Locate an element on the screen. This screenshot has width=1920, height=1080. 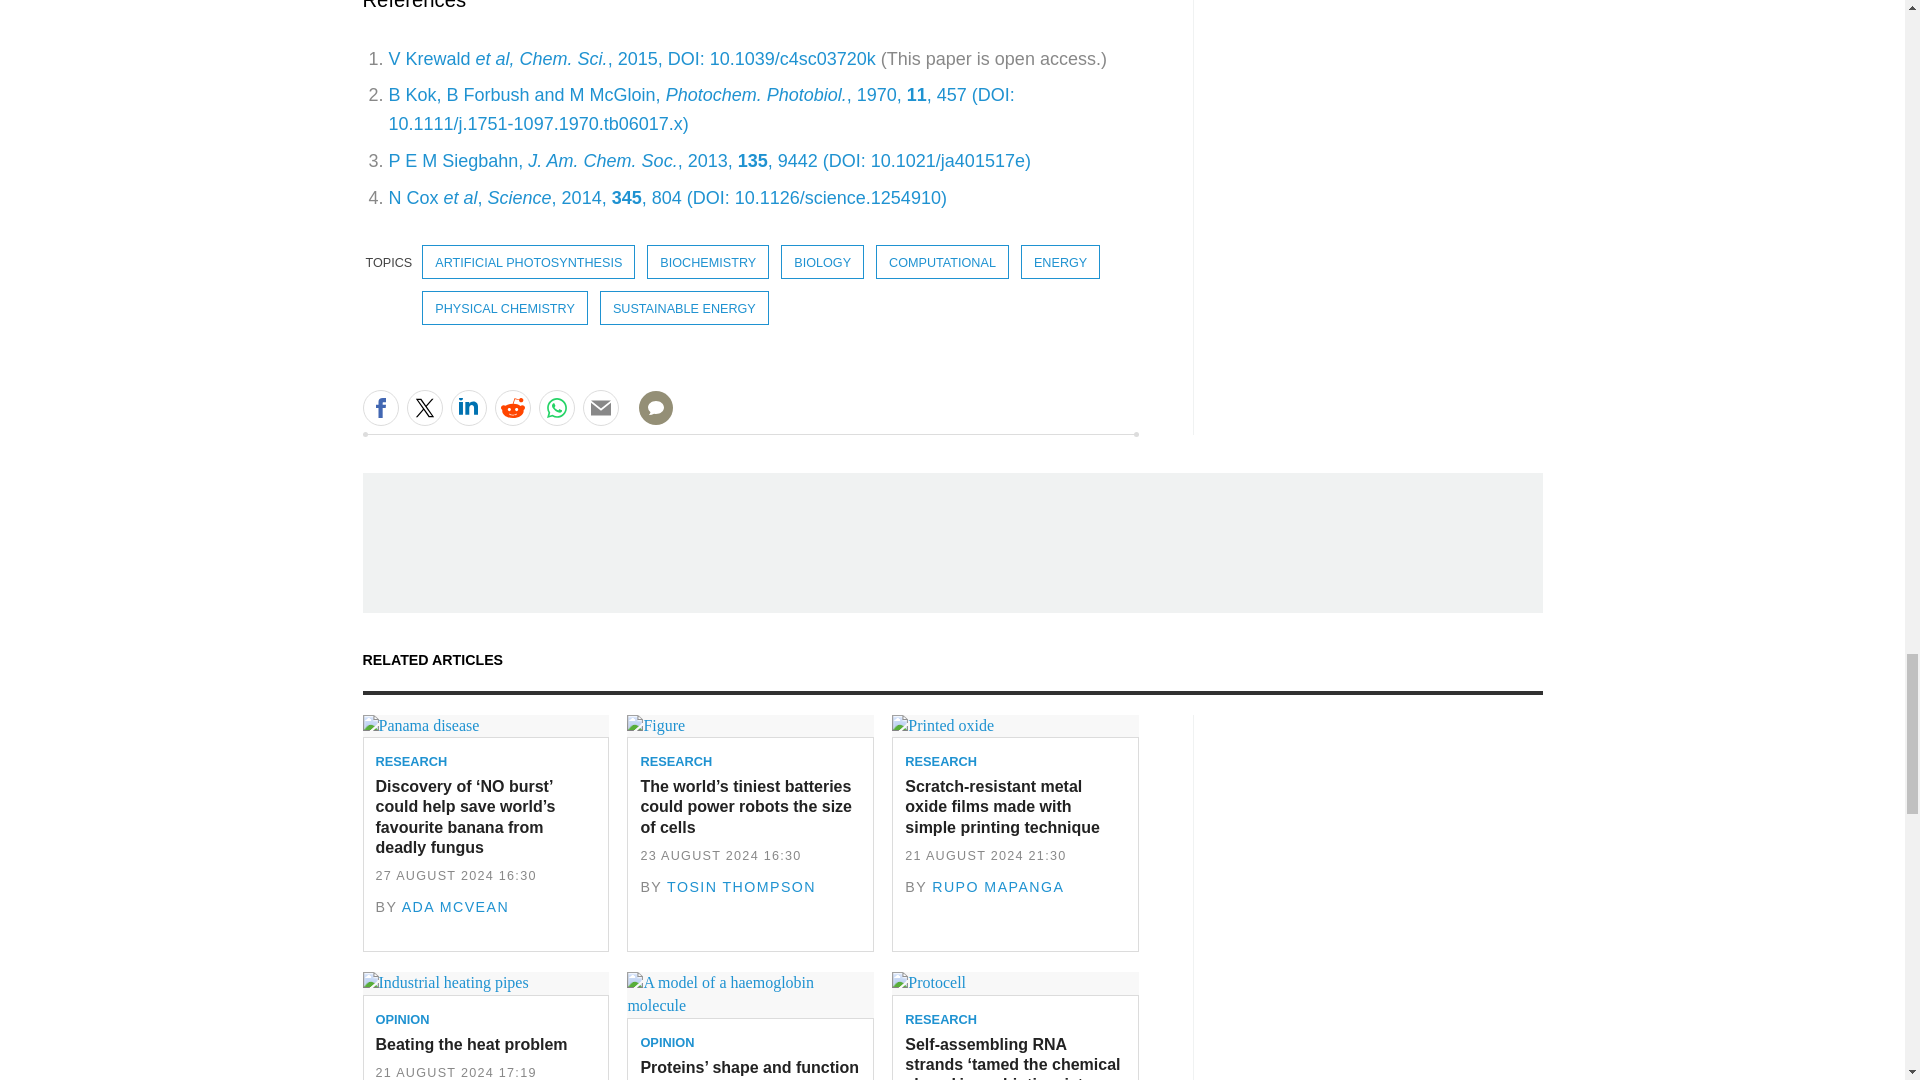
Share this on LinkedIn is located at coordinates (467, 407).